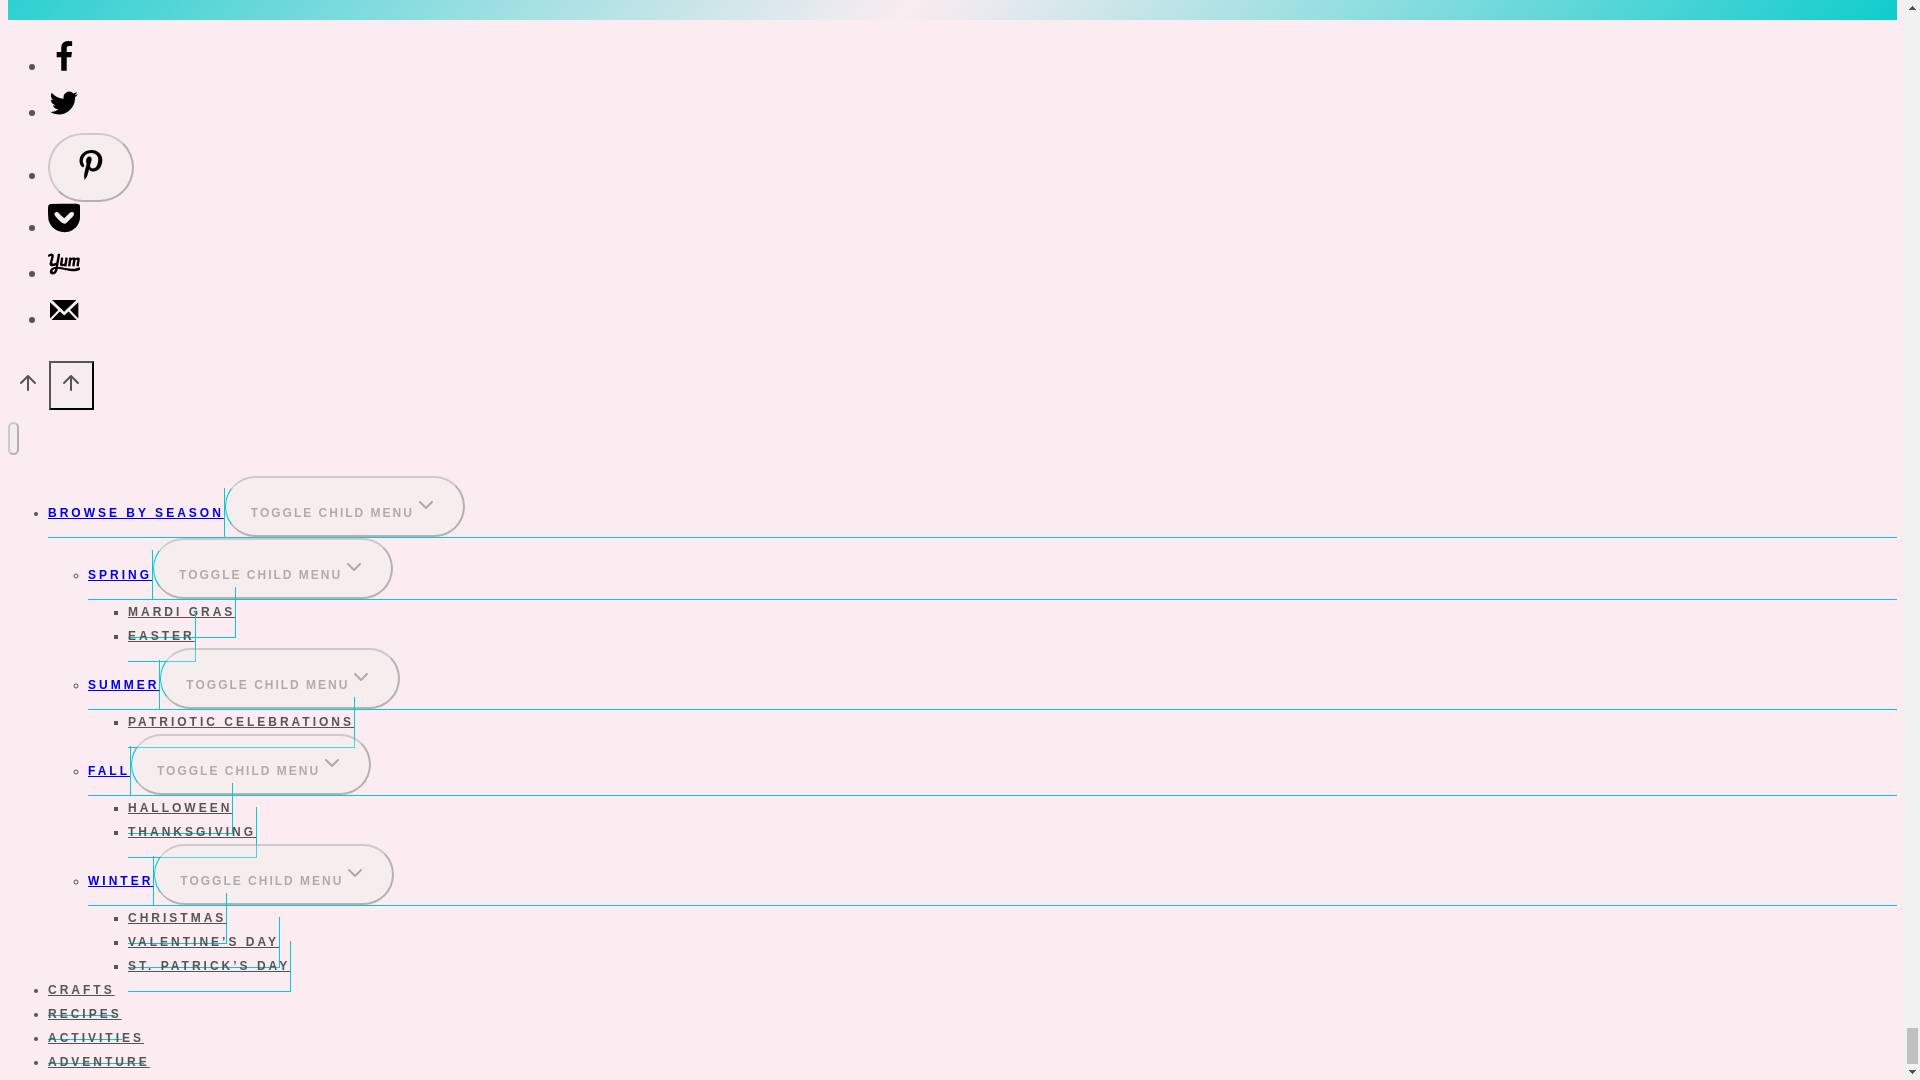 This screenshot has height=1080, width=1920. What do you see at coordinates (64, 226) in the screenshot?
I see `Share on Pocket` at bounding box center [64, 226].